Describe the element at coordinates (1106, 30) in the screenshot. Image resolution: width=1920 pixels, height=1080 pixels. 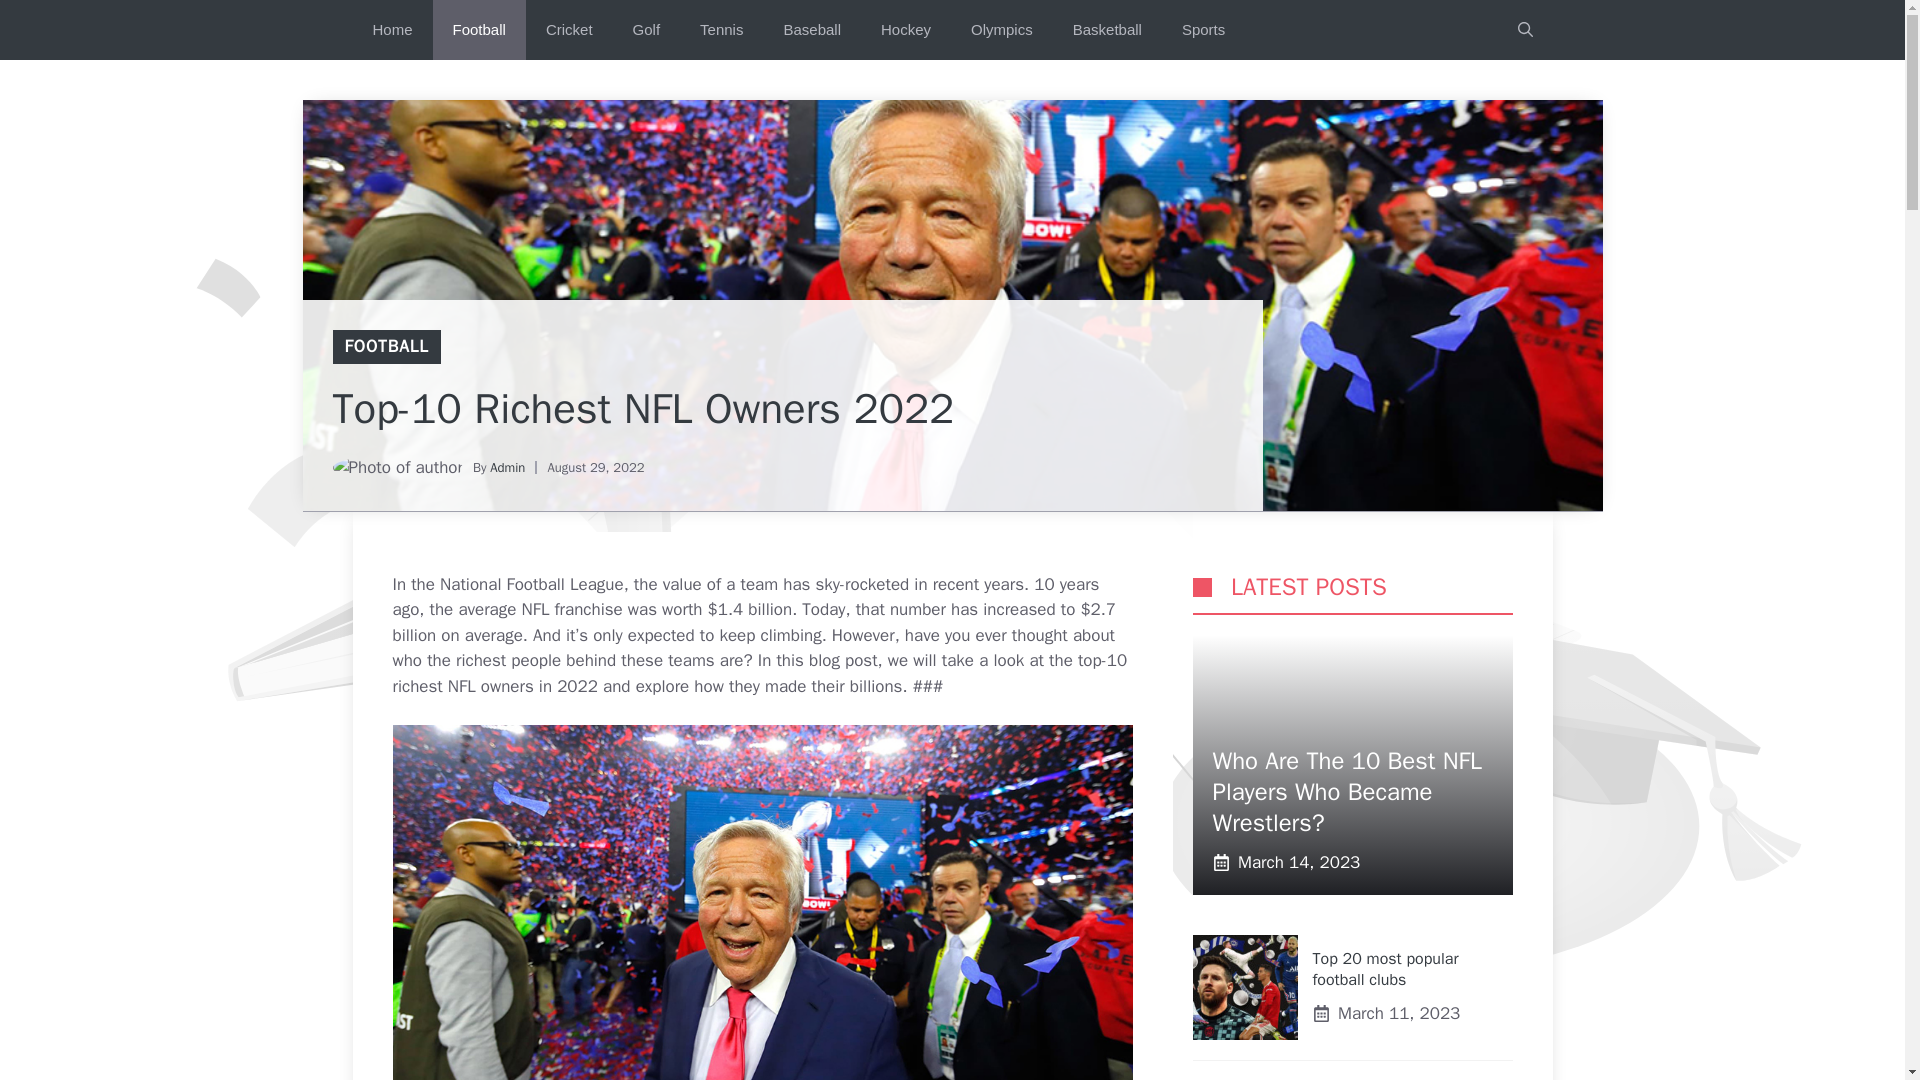
I see `Basketball` at that location.